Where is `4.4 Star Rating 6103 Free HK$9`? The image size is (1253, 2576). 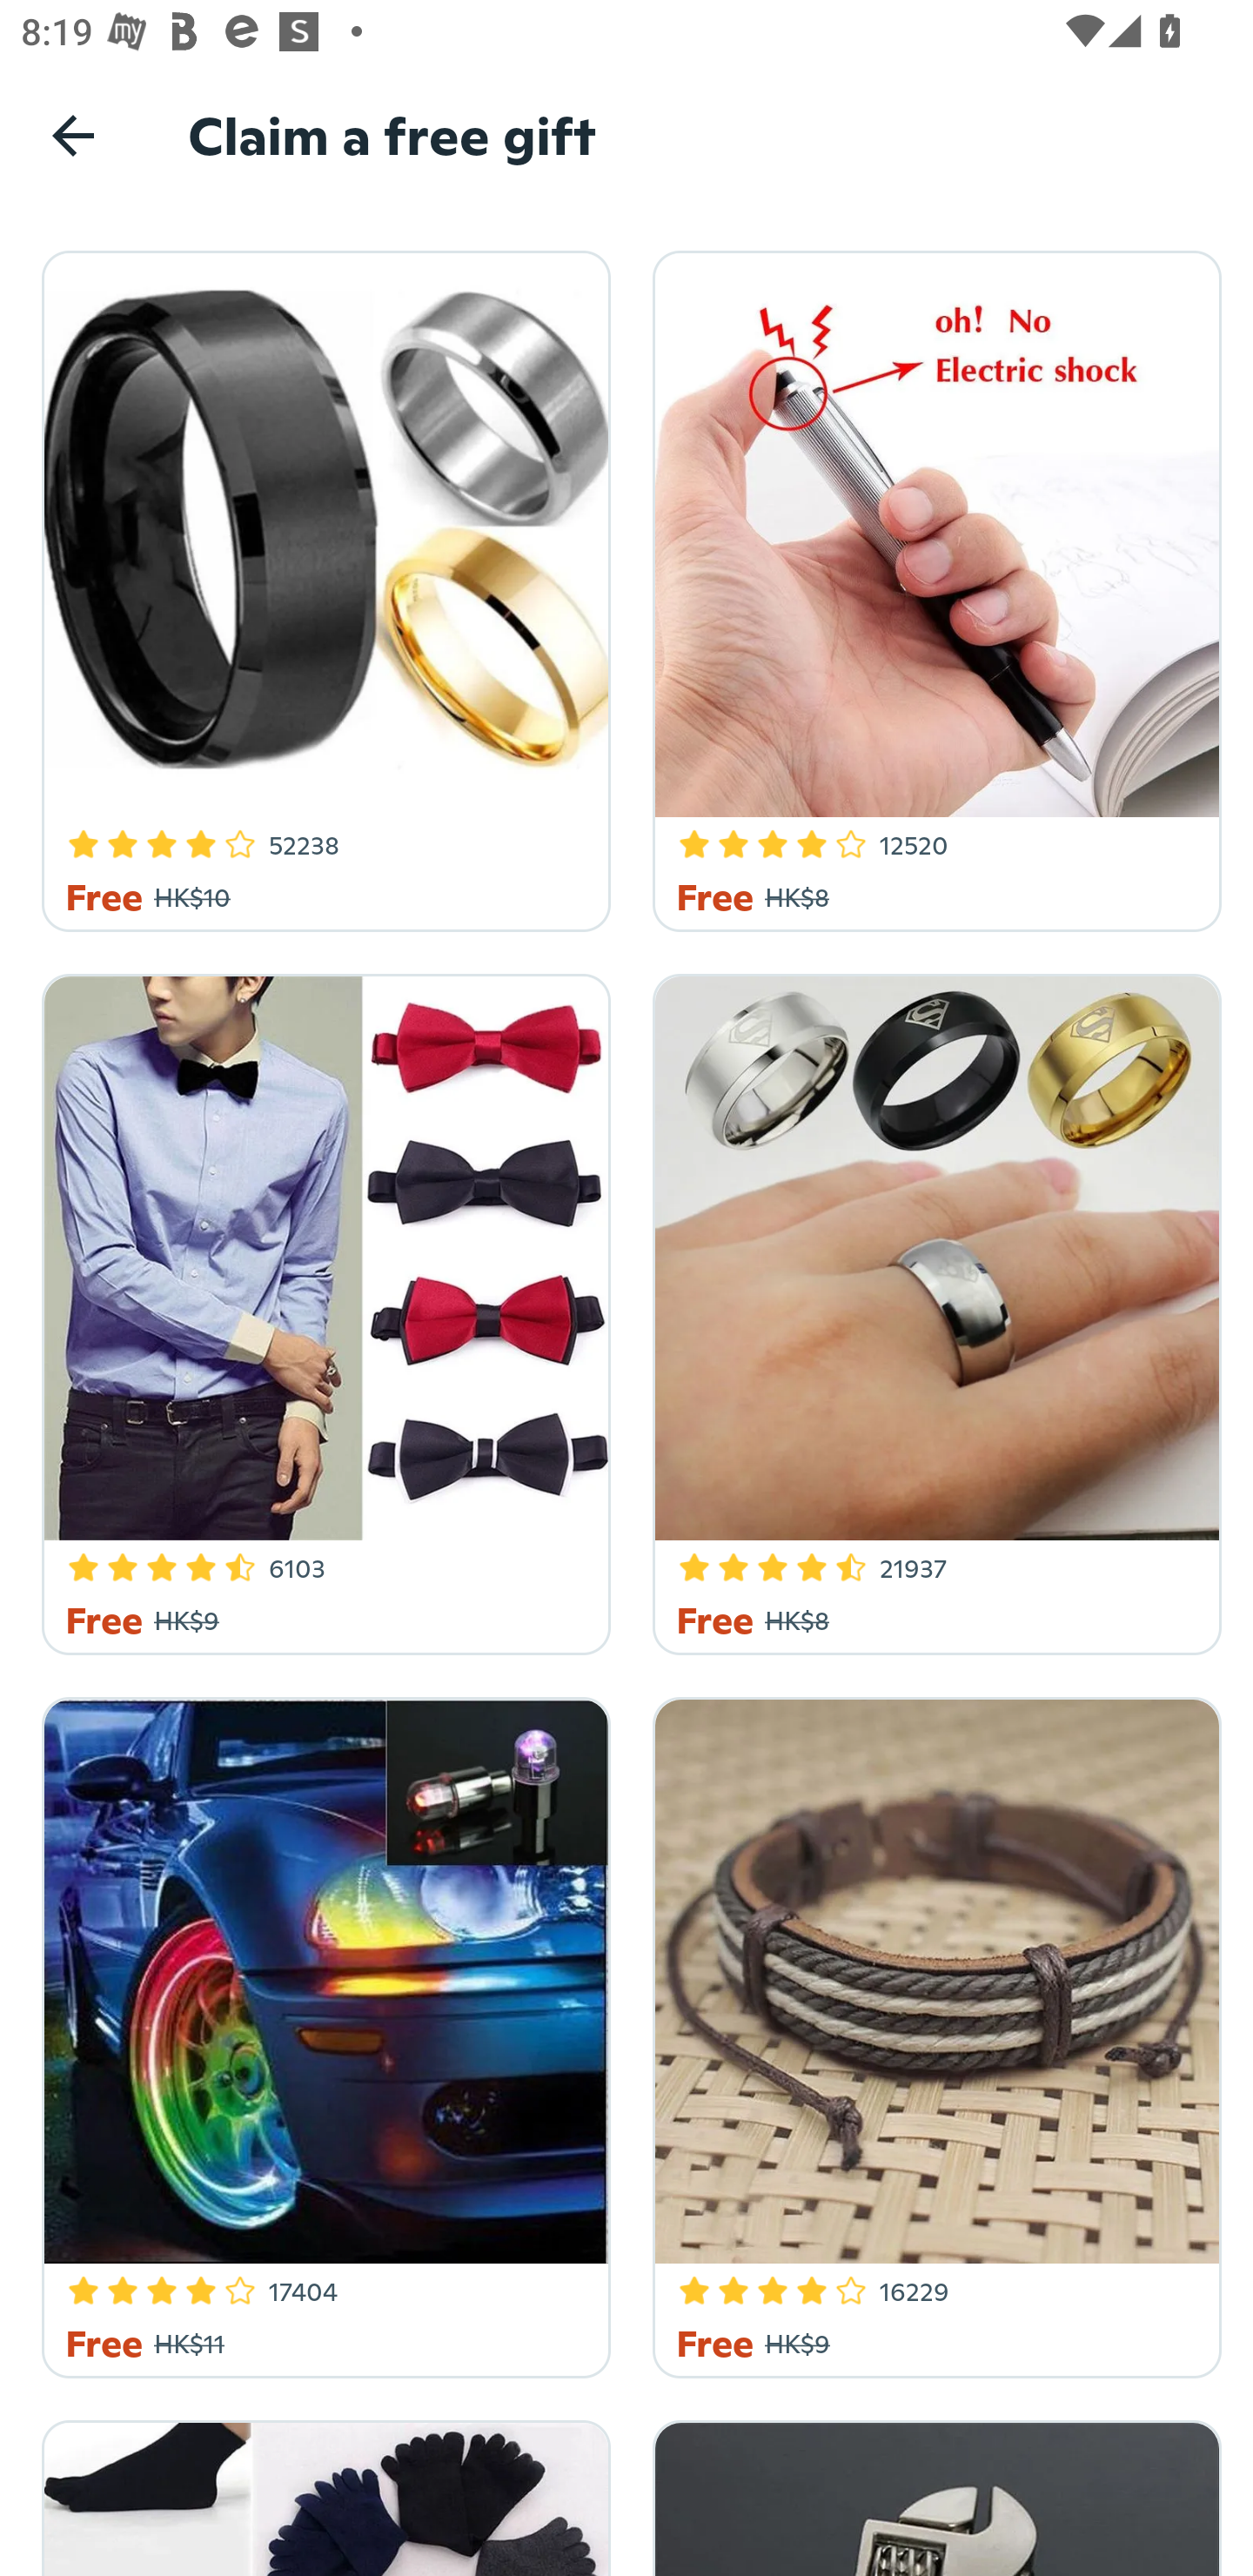 4.4 Star Rating 6103 Free HK$9 is located at coordinates (321, 1310).